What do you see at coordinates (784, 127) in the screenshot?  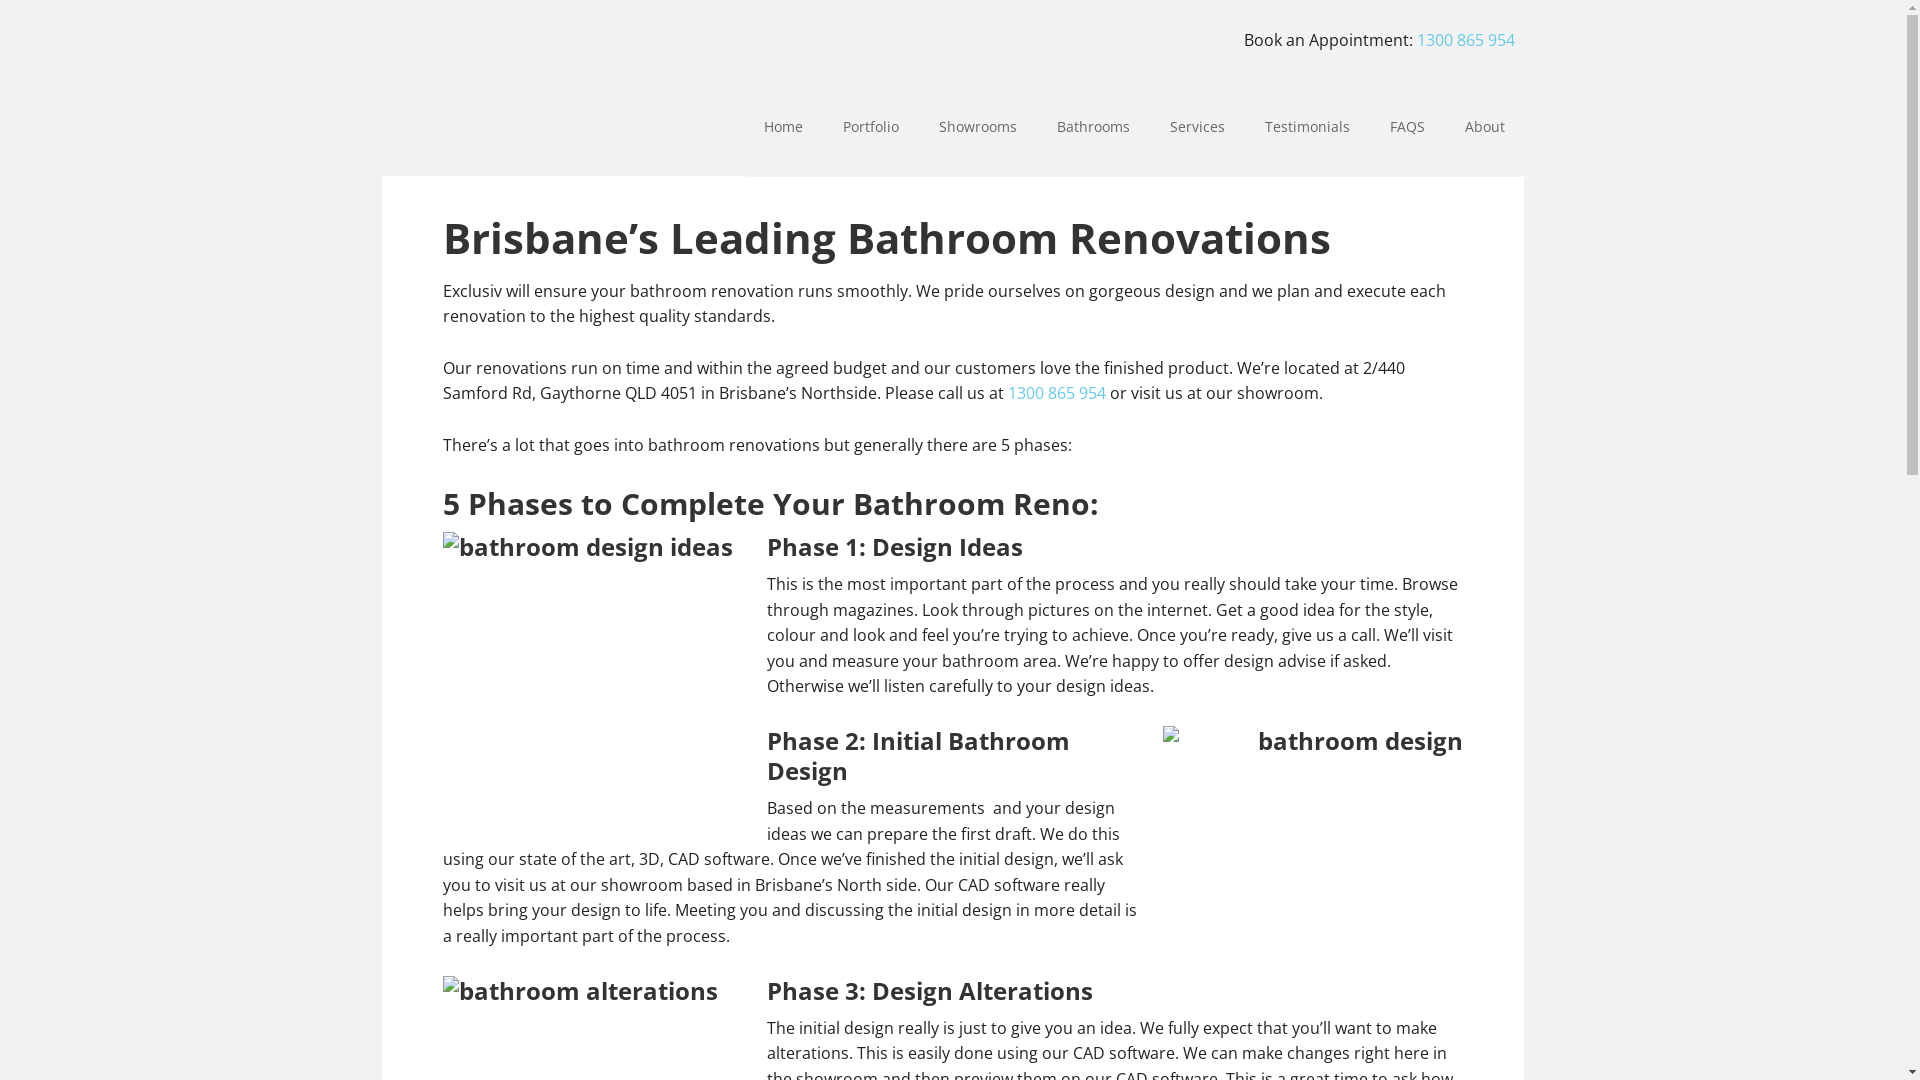 I see `Home` at bounding box center [784, 127].